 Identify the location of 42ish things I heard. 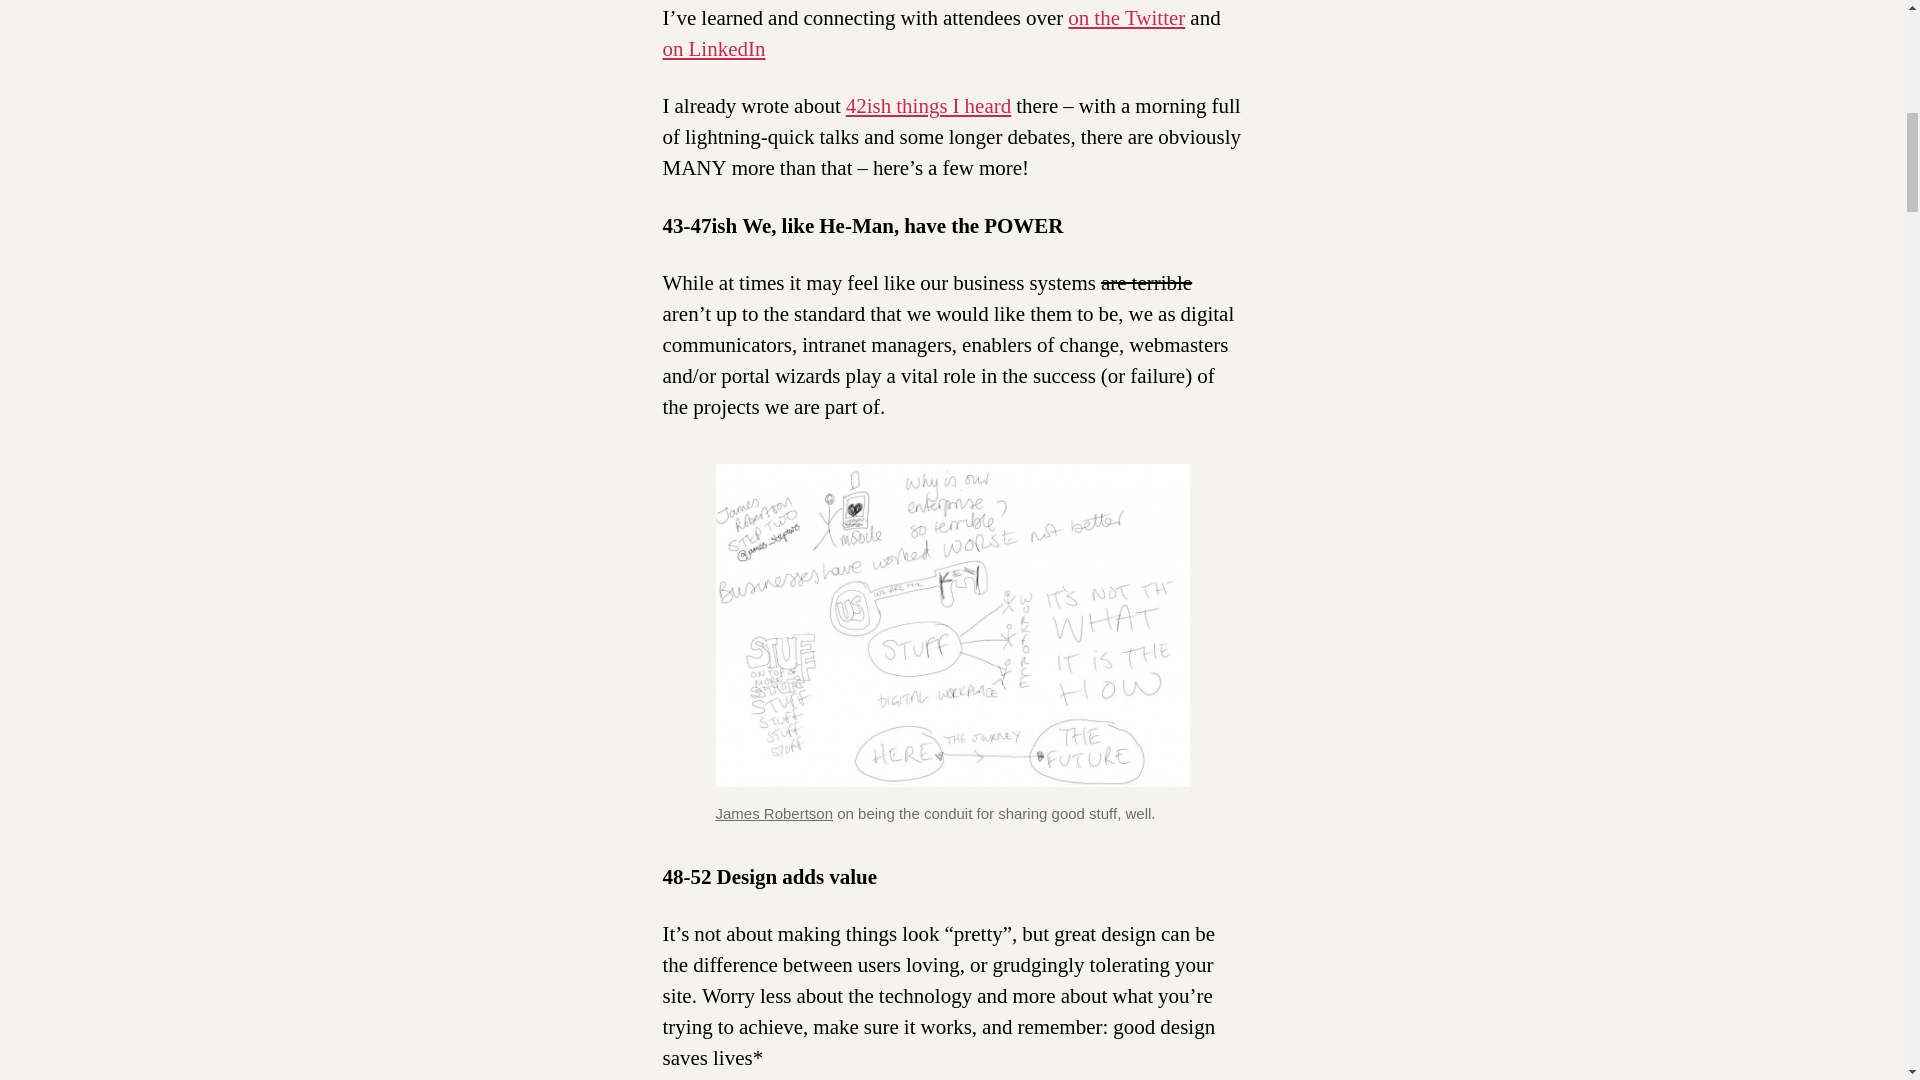
(928, 106).